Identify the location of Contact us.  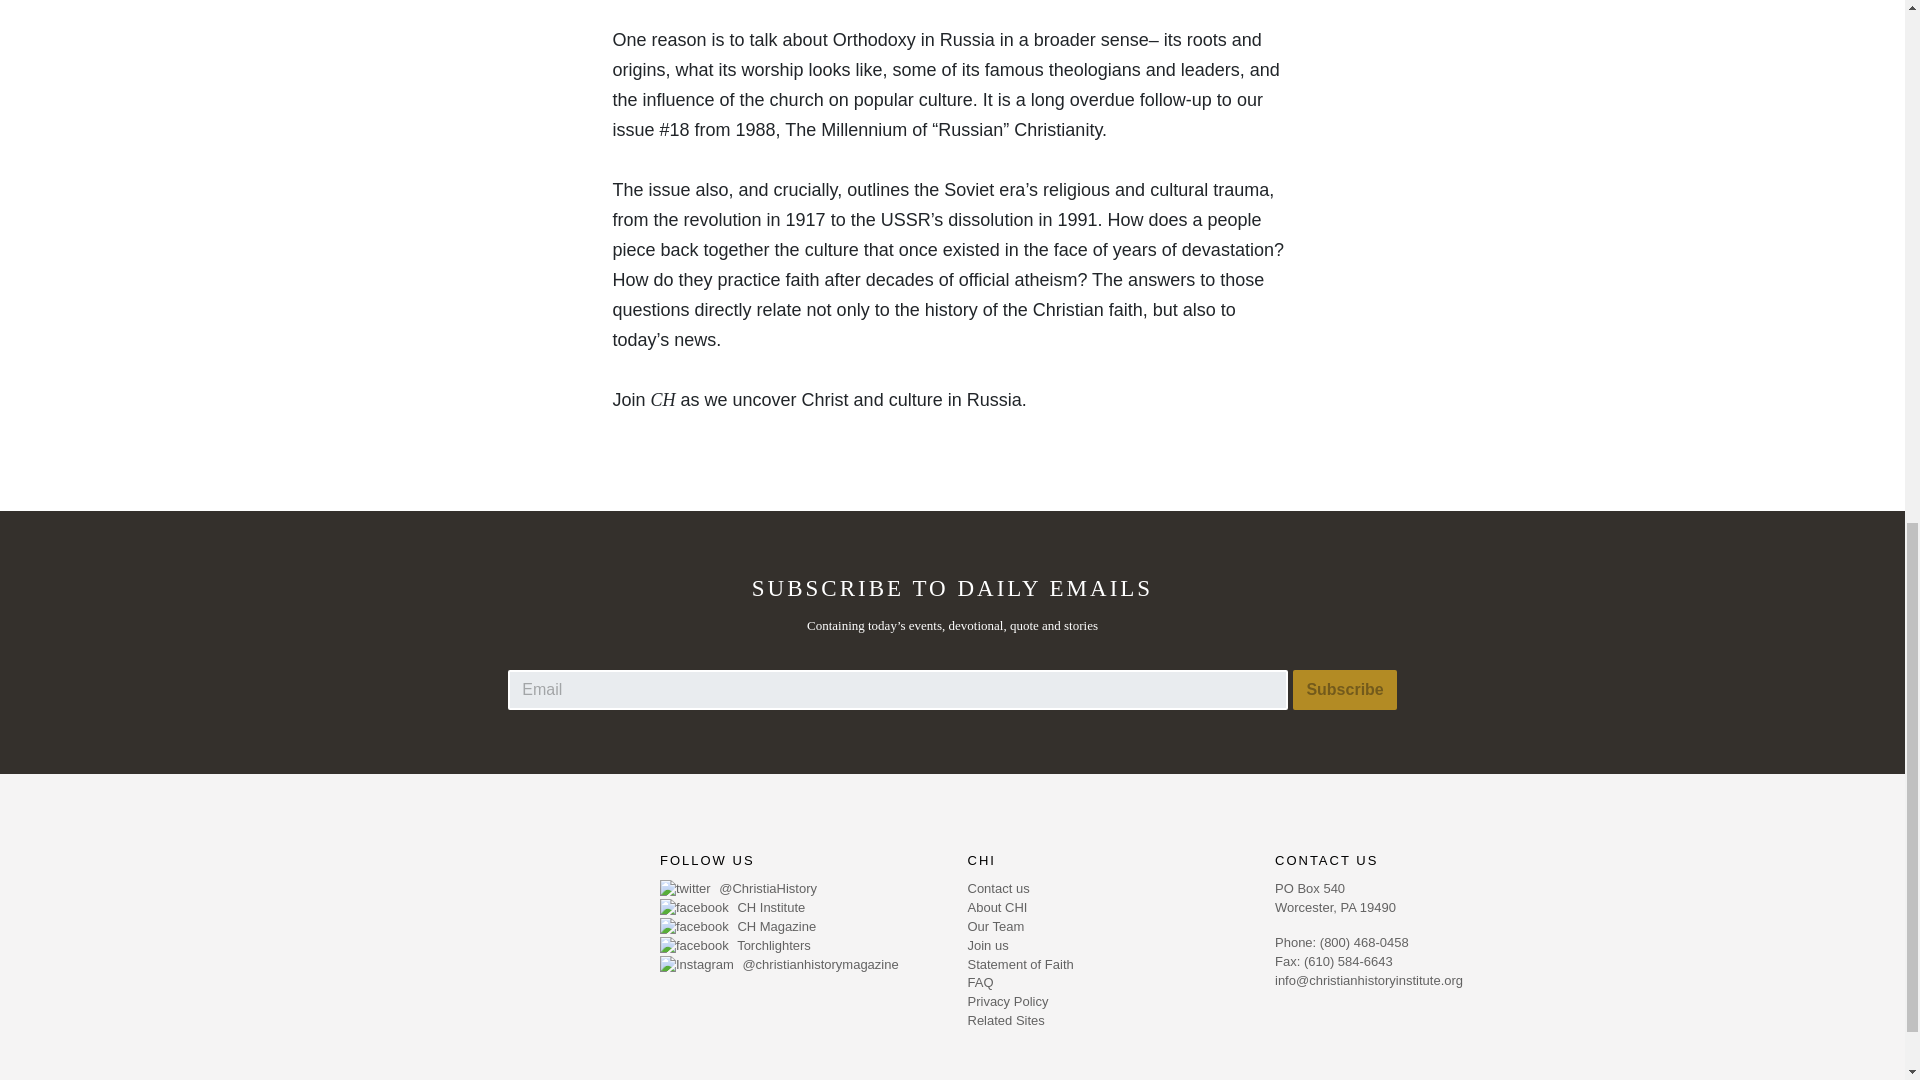
(1106, 889).